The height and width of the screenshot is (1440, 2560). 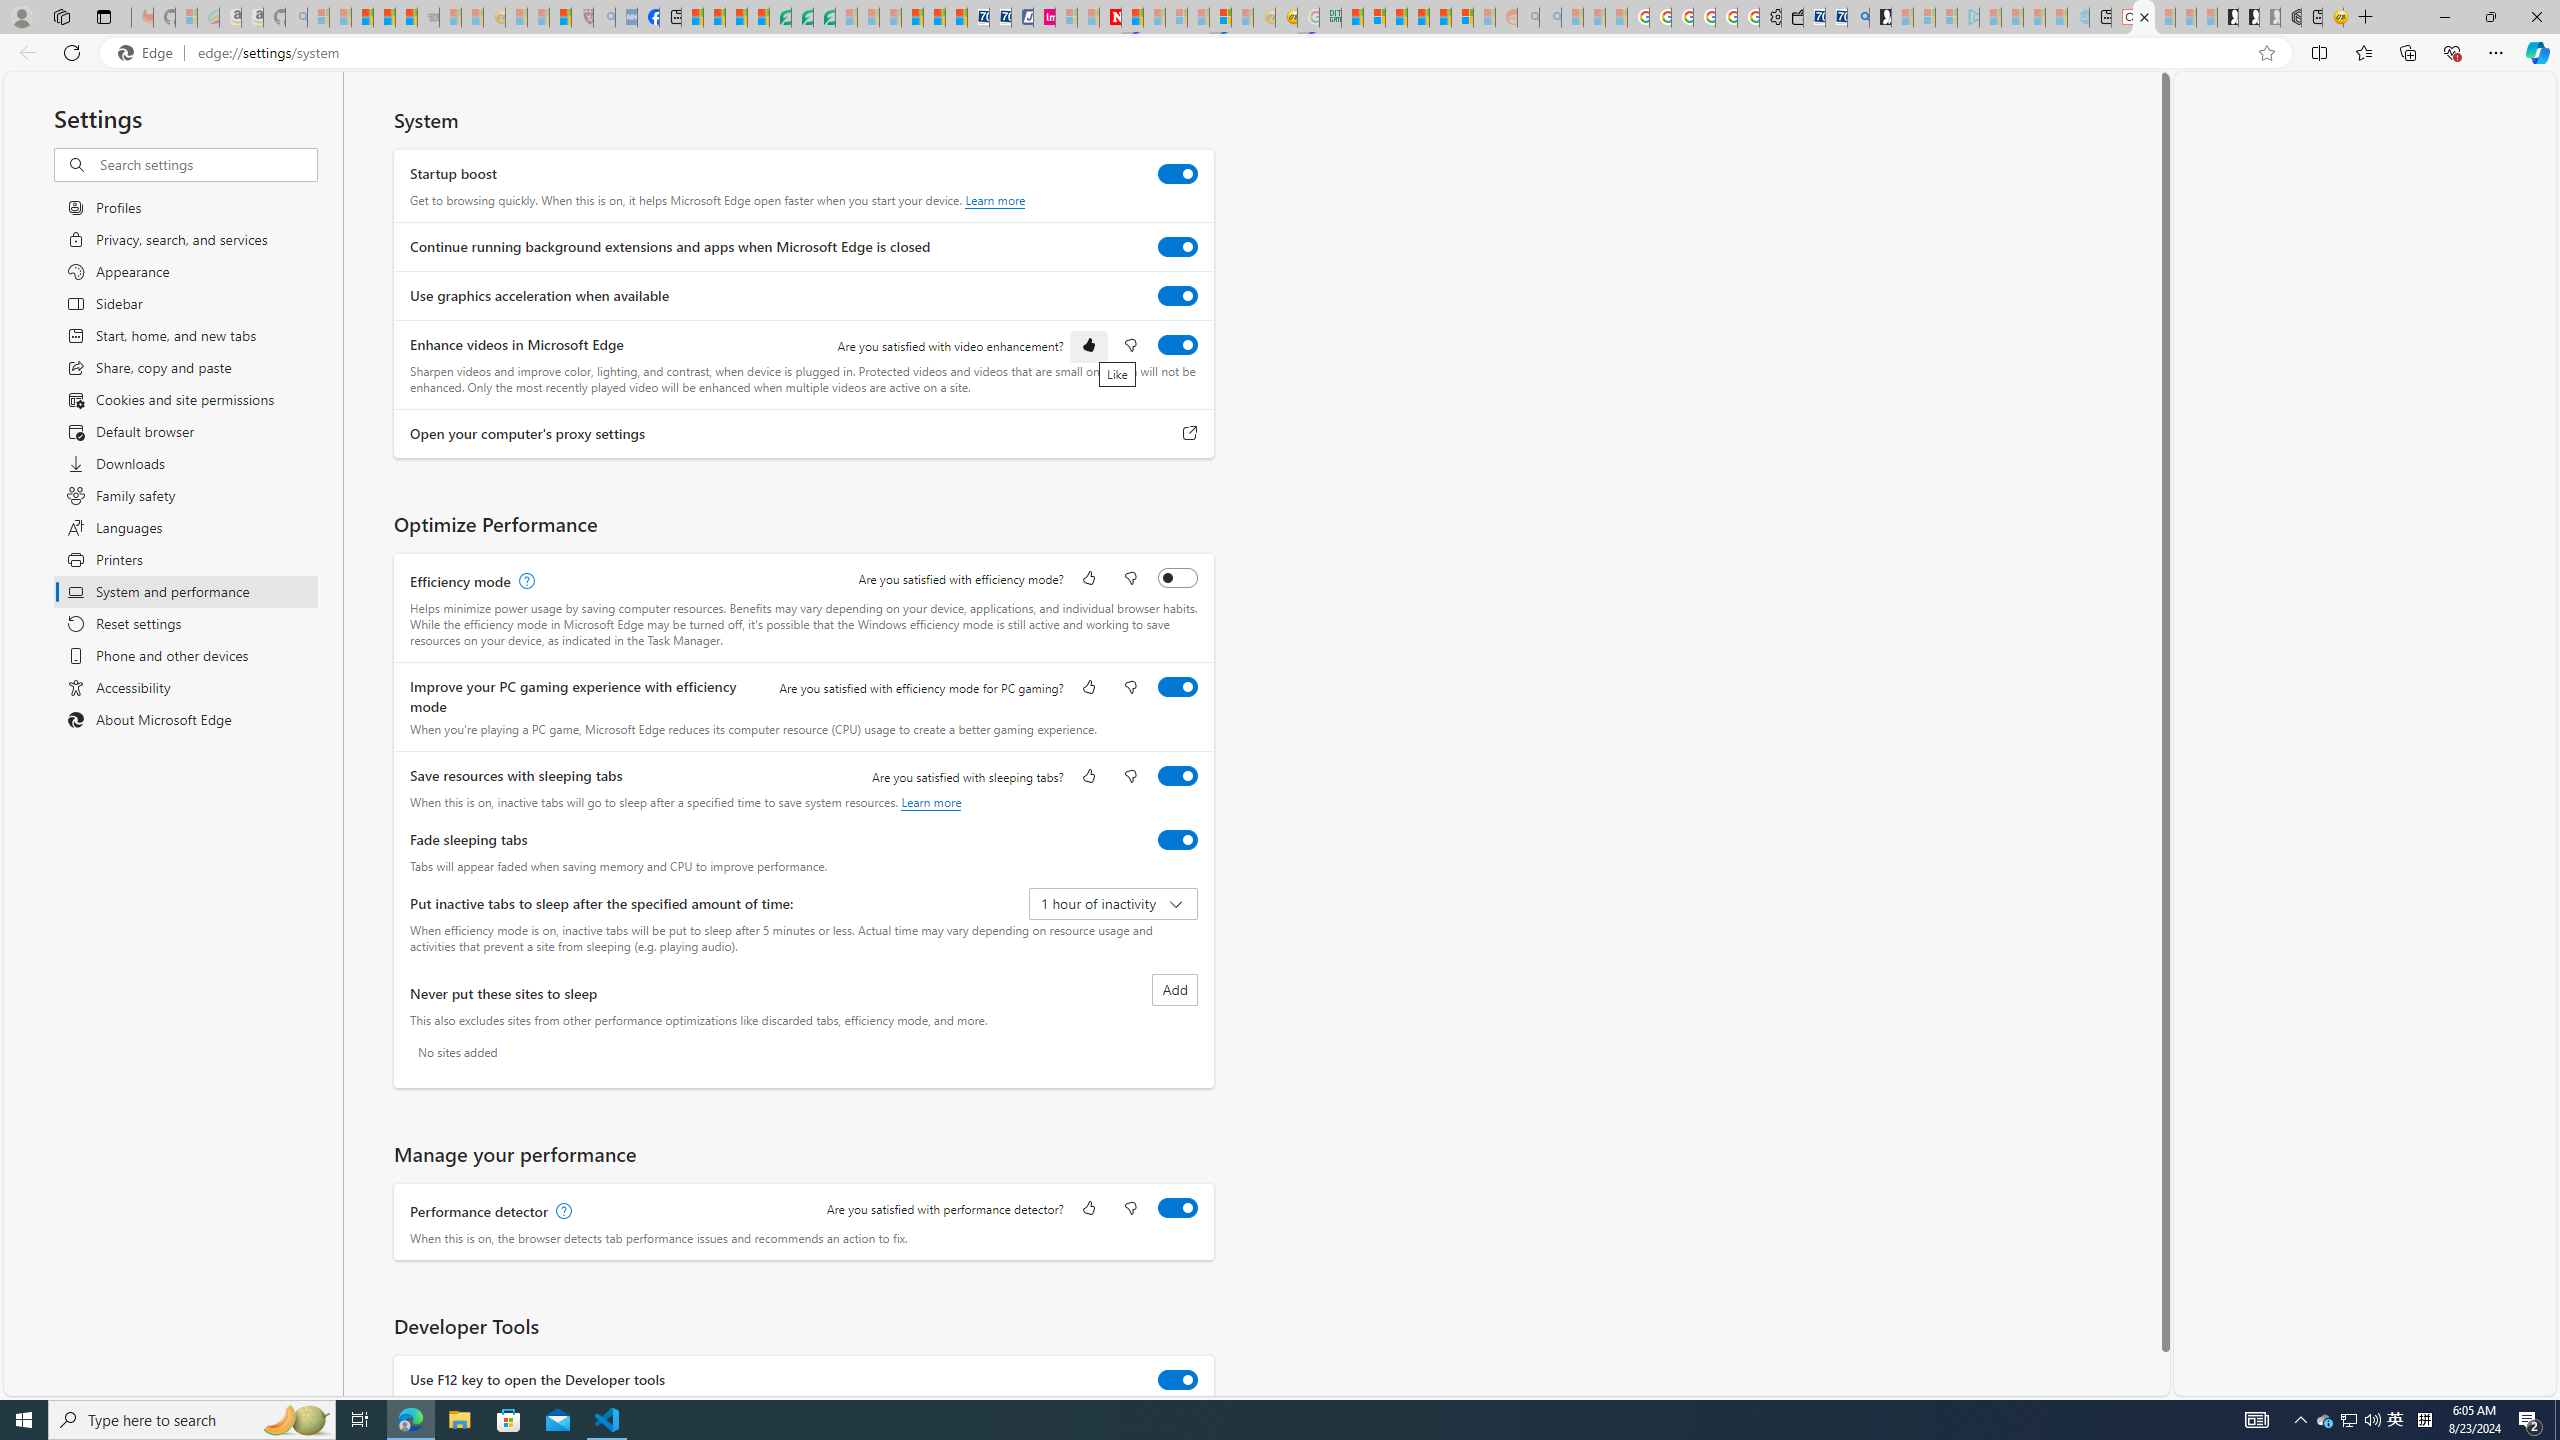 I want to click on Performance detector, so click(x=1178, y=1208).